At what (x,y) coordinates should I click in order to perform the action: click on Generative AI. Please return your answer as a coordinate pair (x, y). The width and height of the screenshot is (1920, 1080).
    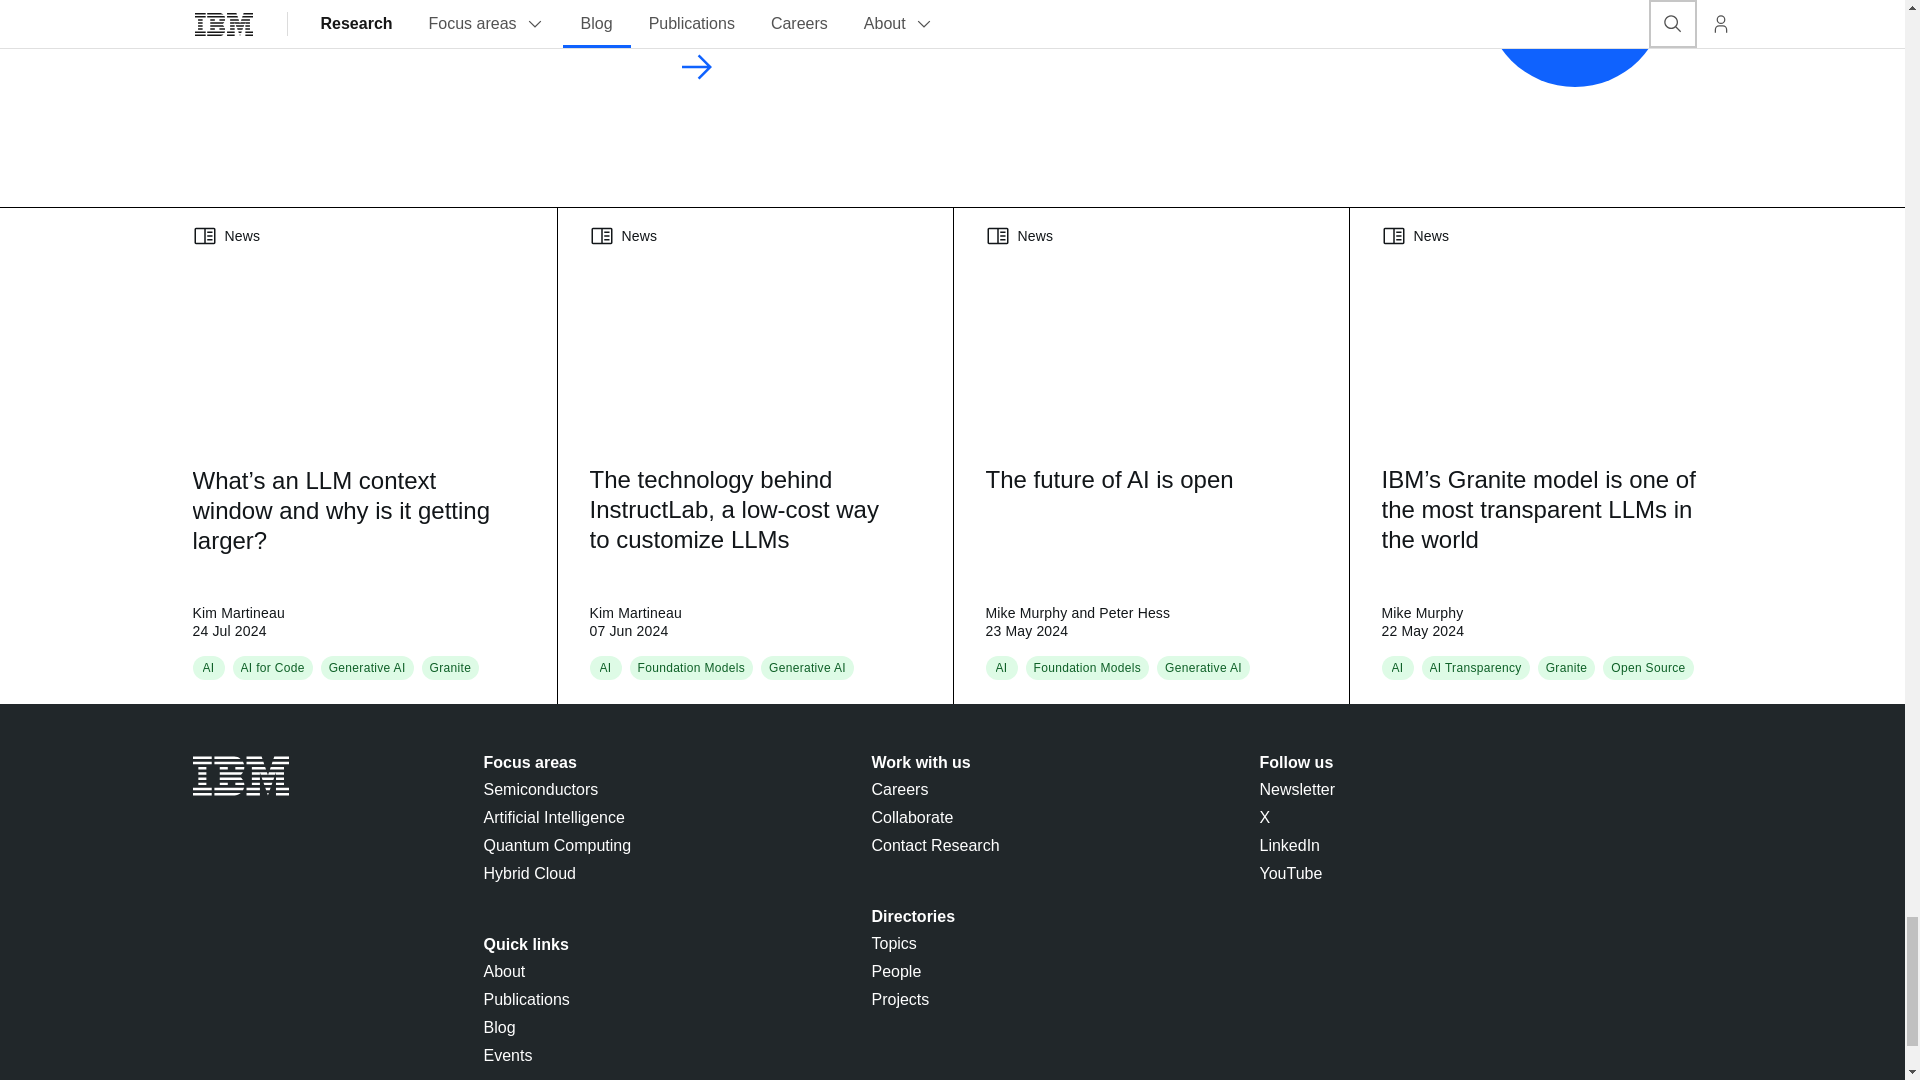
    Looking at the image, I should click on (1204, 668).